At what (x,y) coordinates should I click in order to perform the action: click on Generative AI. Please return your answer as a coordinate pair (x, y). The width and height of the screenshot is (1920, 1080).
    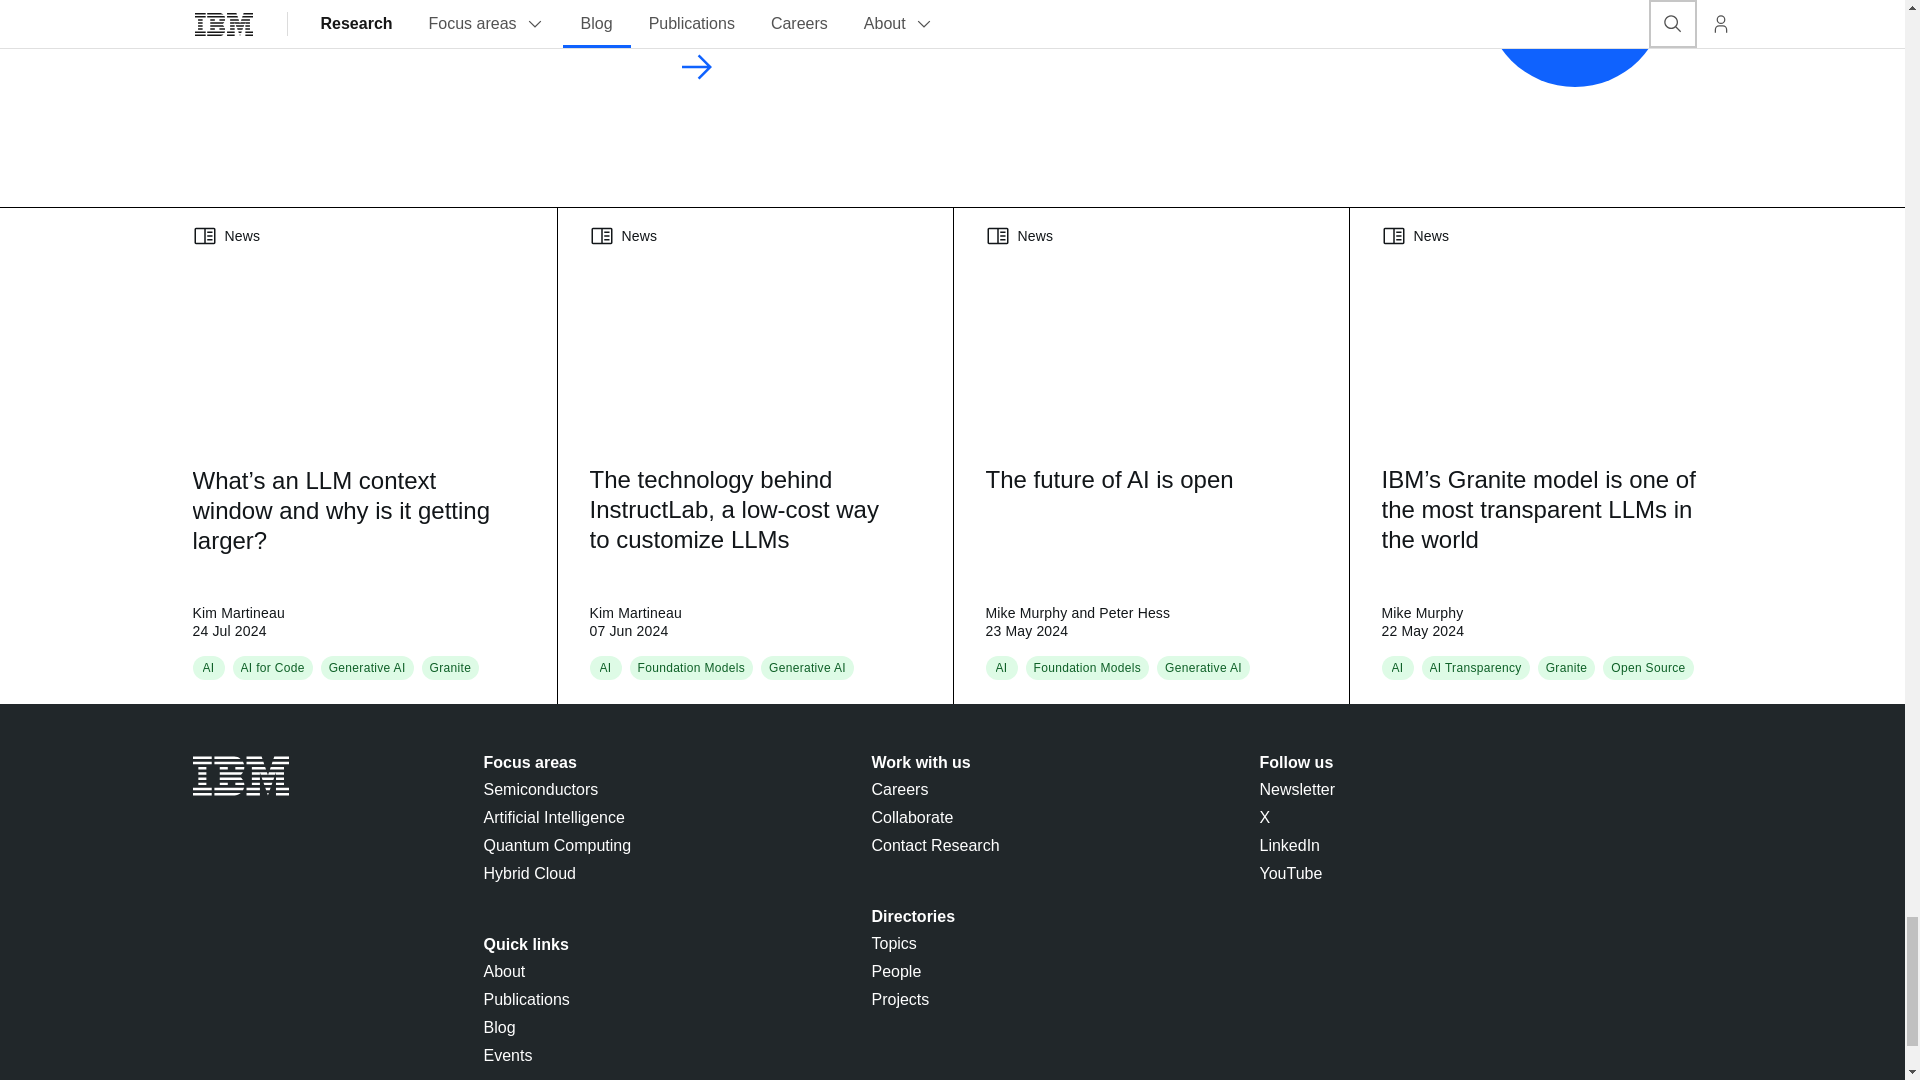
    Looking at the image, I should click on (1204, 668).